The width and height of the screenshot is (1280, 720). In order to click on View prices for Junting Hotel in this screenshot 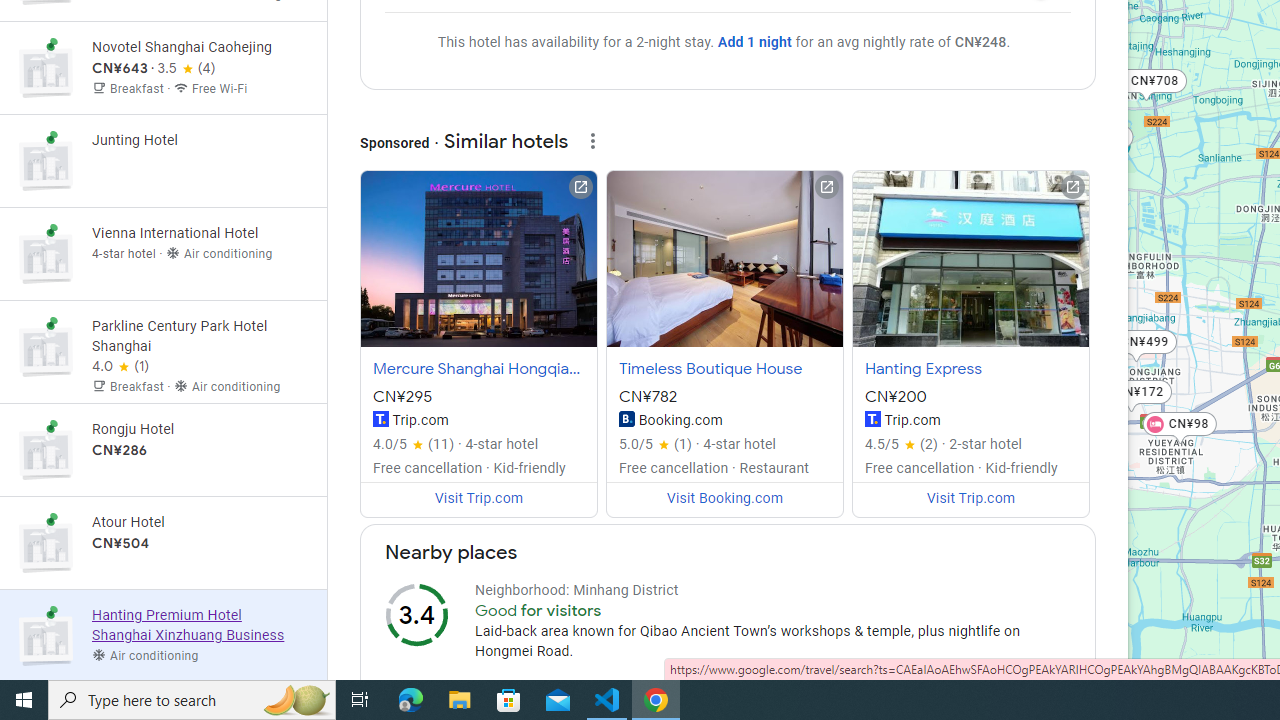, I will do `click(200, 230)`.